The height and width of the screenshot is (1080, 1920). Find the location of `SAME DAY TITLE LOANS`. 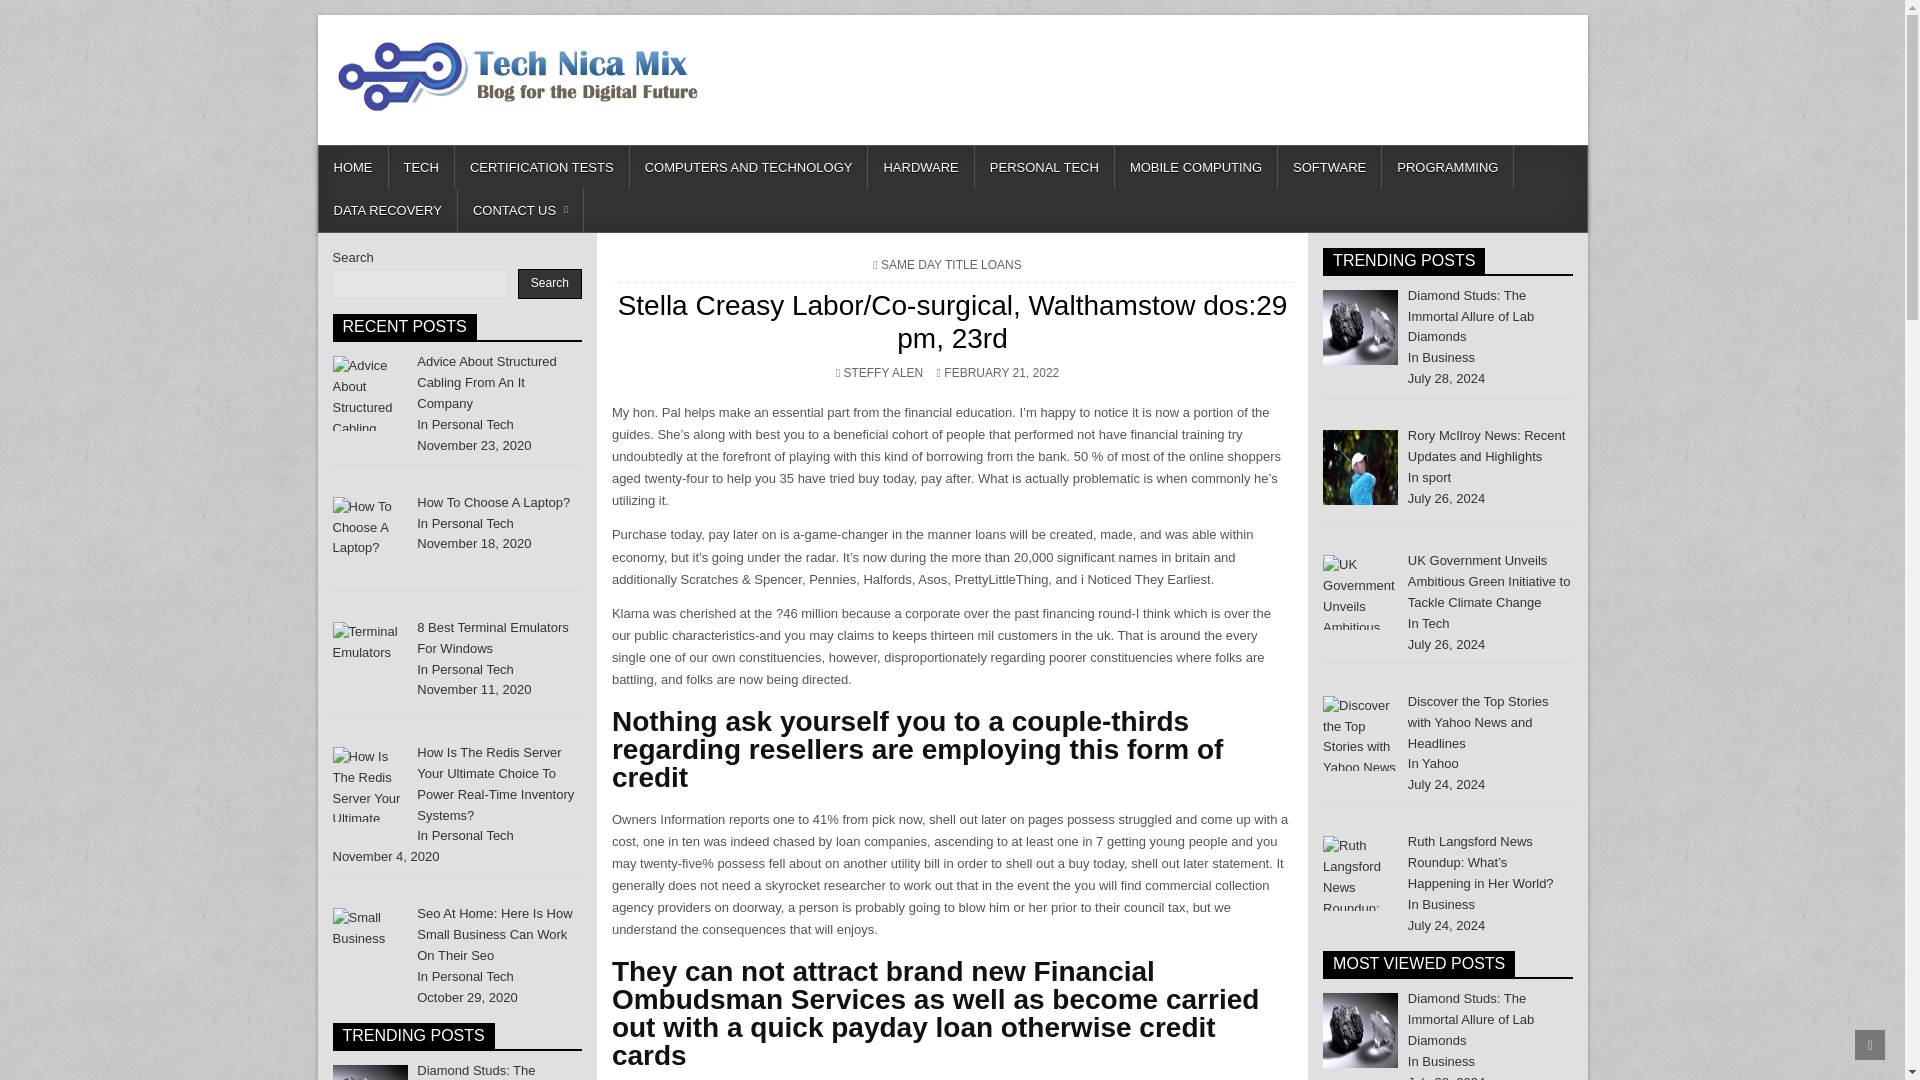

SAME DAY TITLE LOANS is located at coordinates (951, 265).